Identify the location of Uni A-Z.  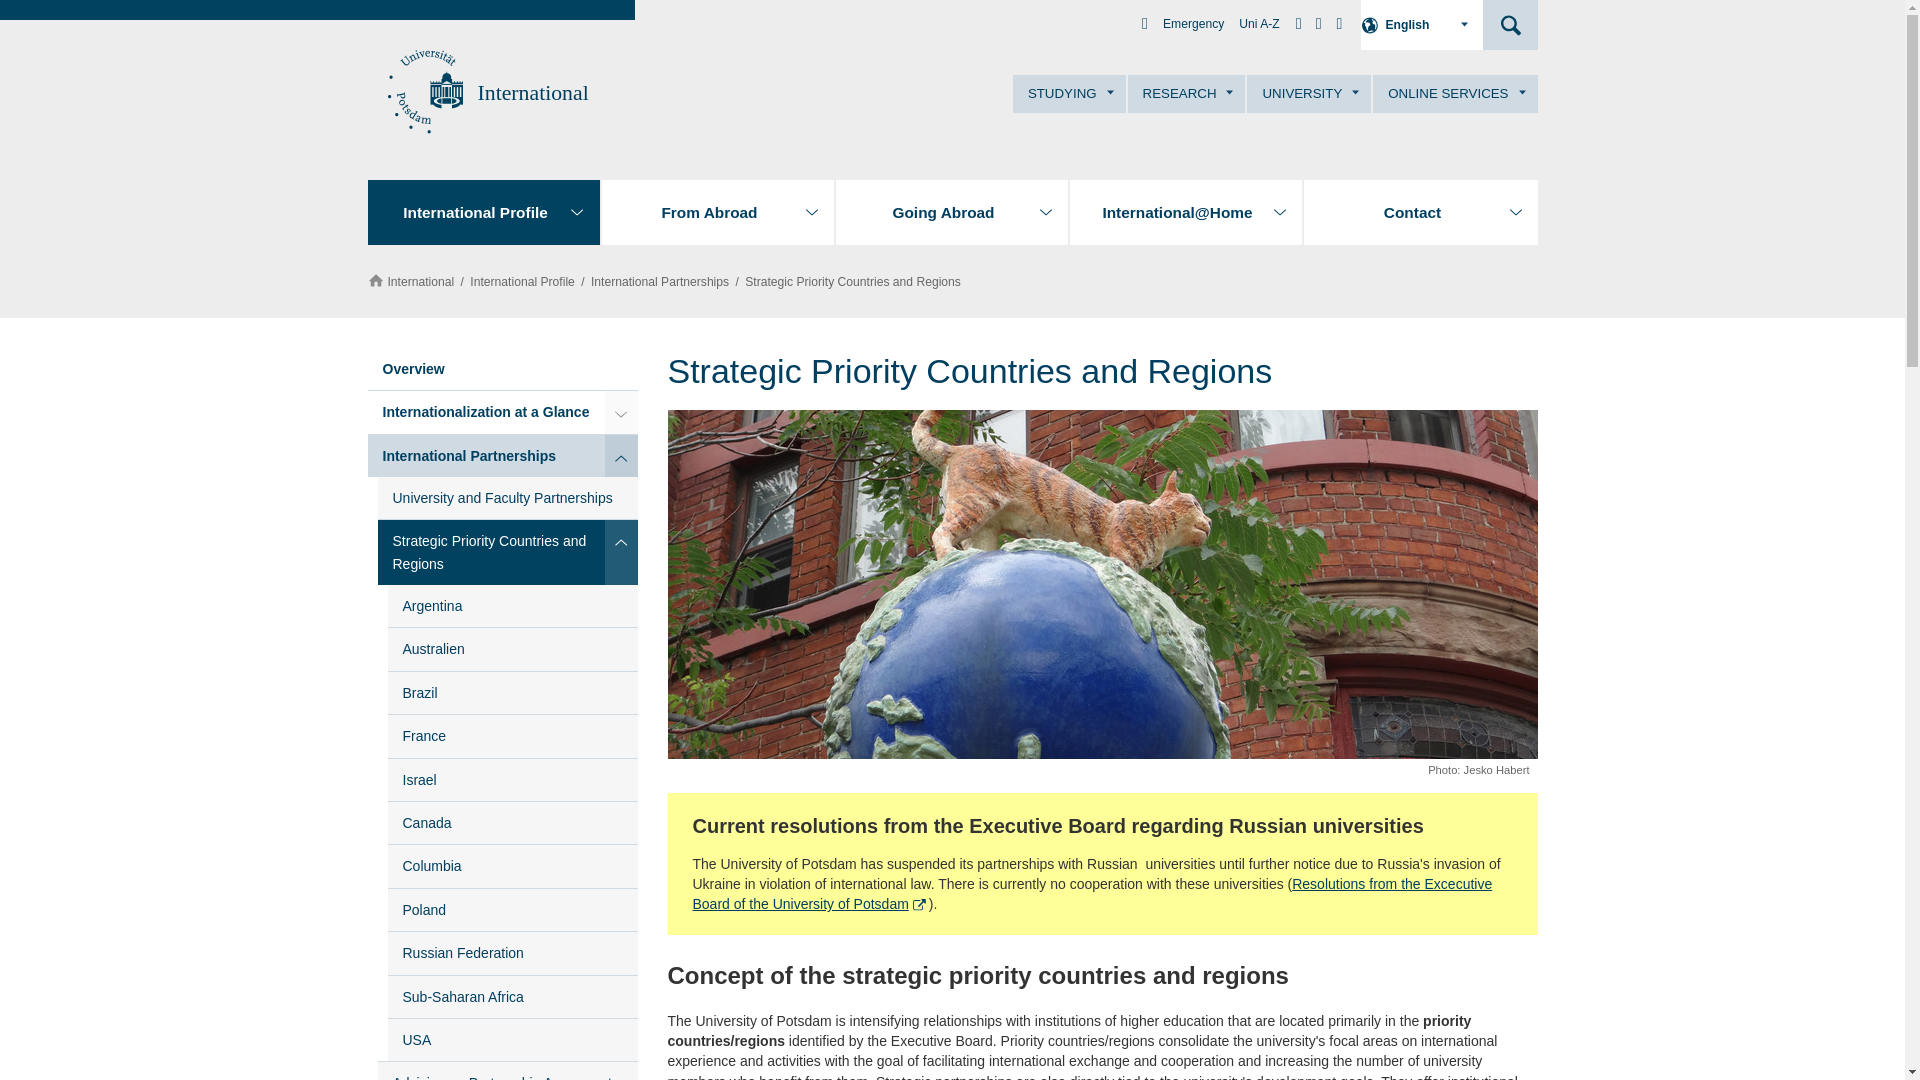
(1258, 24).